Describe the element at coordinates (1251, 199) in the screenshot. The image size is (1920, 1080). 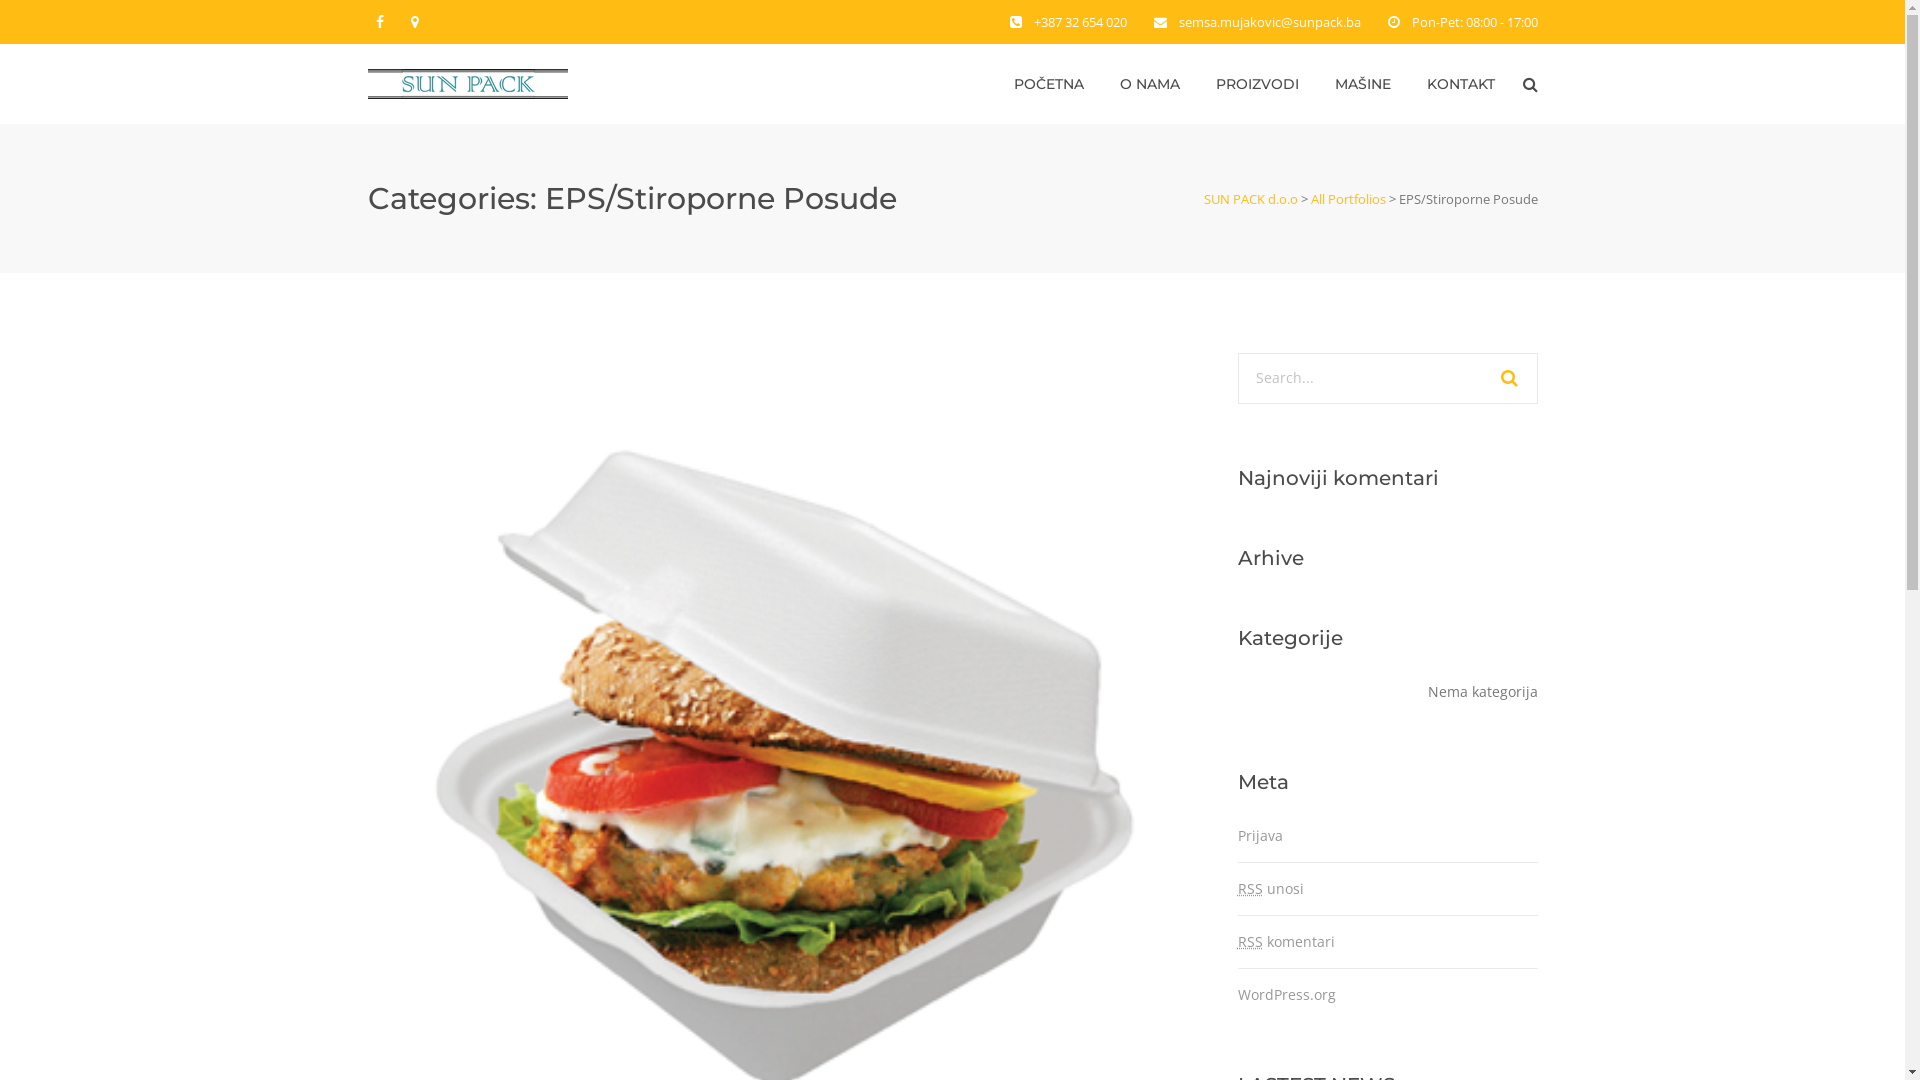
I see `SUN PACK d.o.o` at that location.